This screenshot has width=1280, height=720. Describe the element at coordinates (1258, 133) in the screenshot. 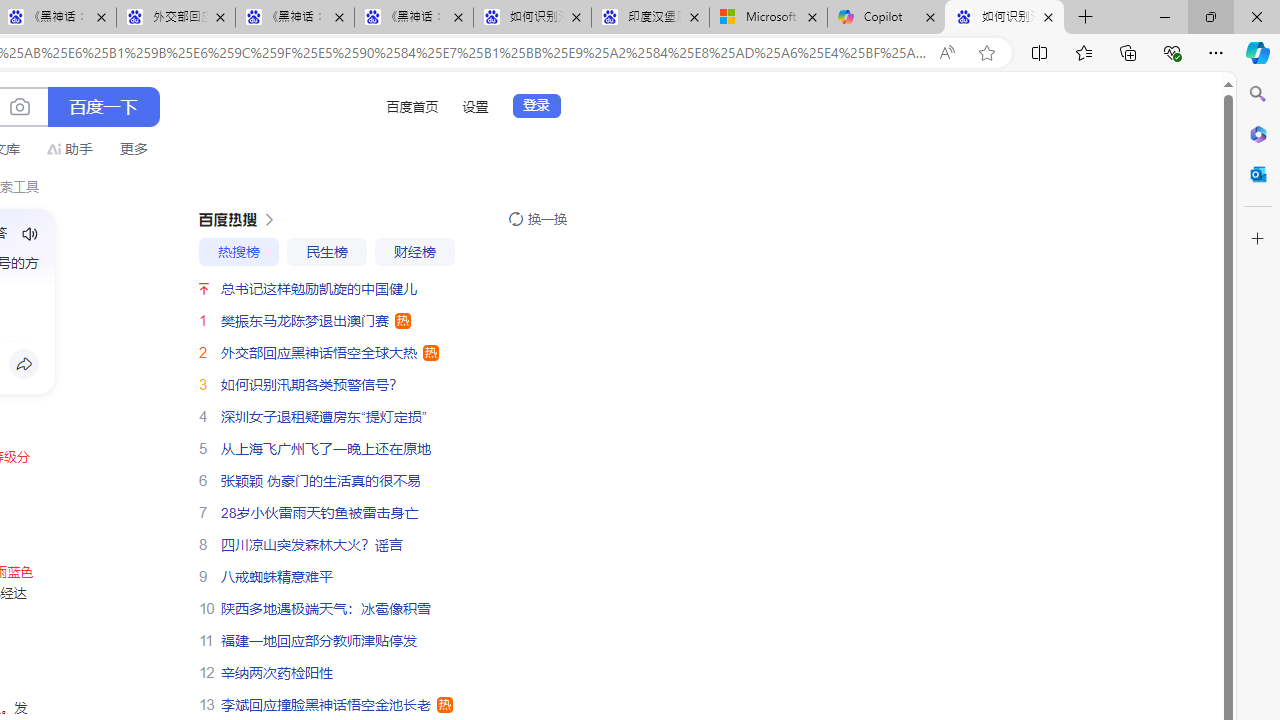

I see `Microsoft 365` at that location.